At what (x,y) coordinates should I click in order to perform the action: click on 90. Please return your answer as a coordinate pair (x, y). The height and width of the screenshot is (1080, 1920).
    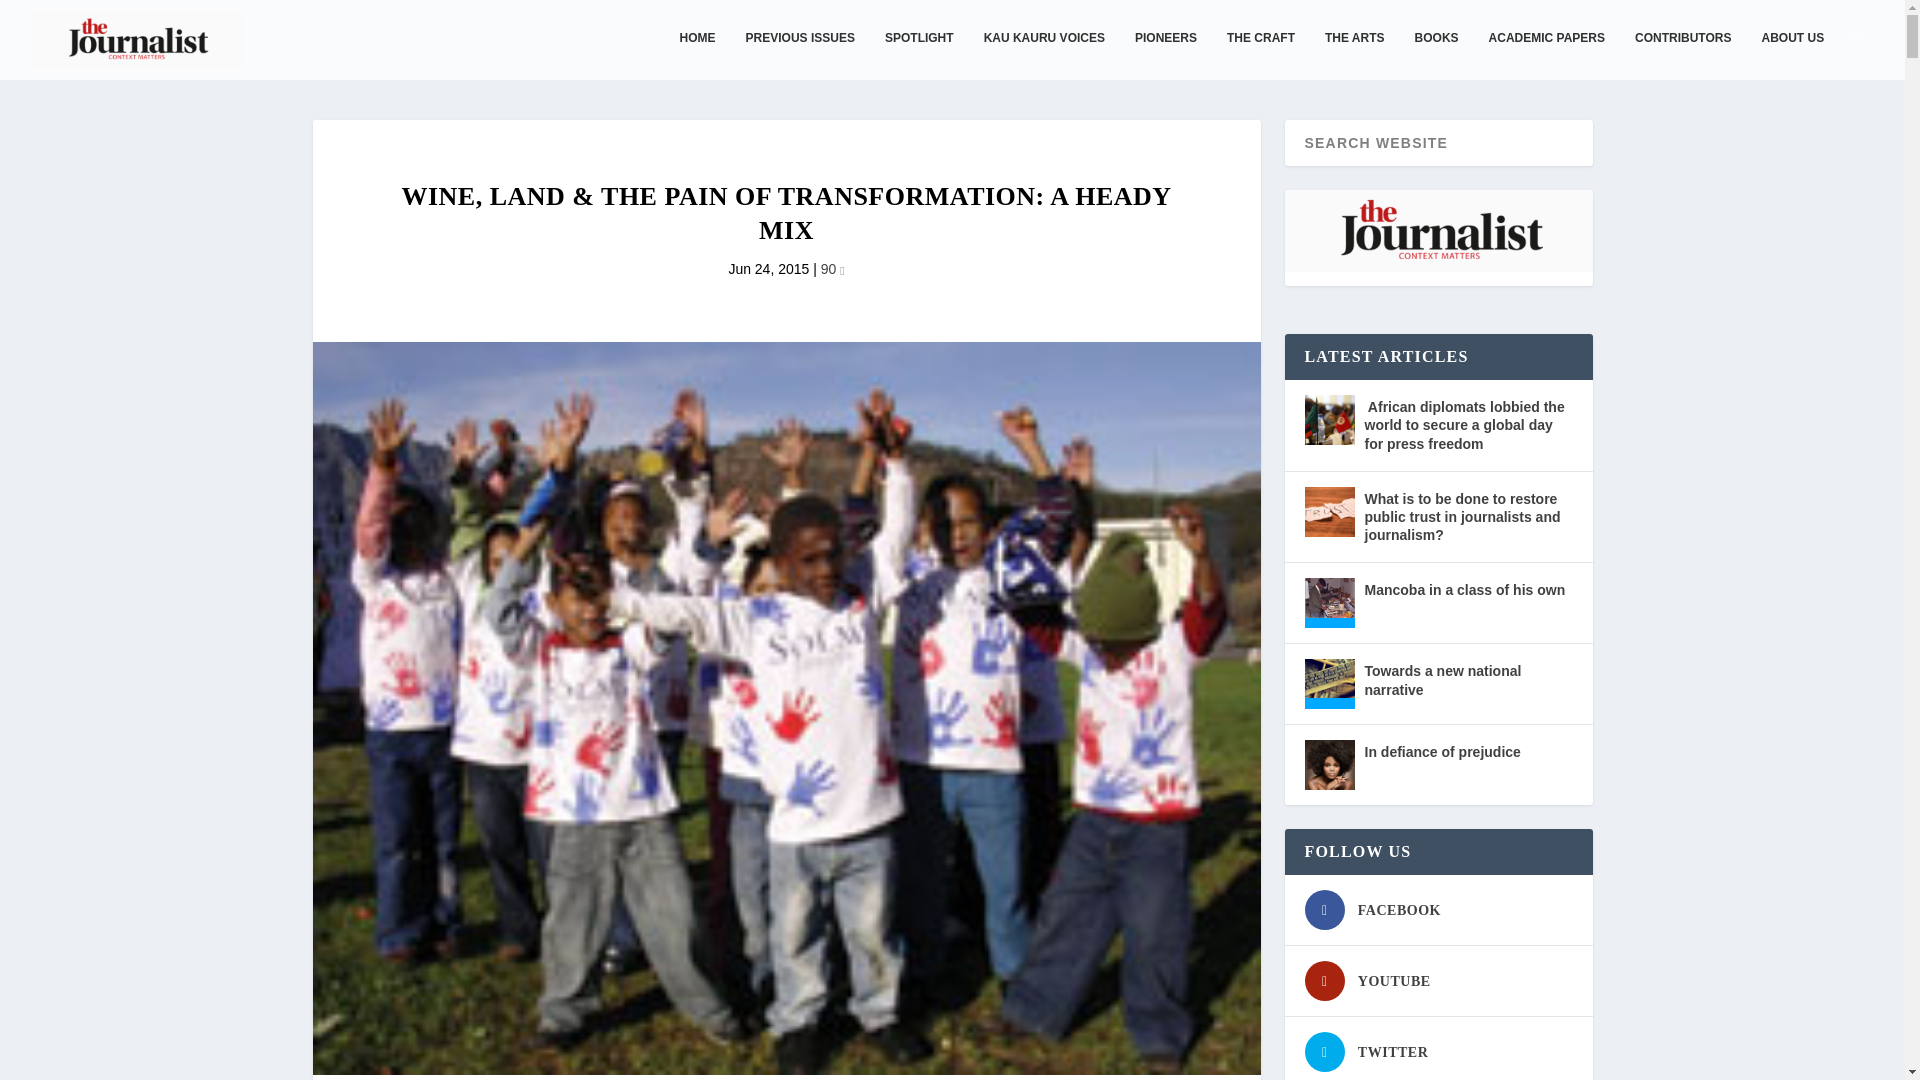
    Looking at the image, I should click on (832, 268).